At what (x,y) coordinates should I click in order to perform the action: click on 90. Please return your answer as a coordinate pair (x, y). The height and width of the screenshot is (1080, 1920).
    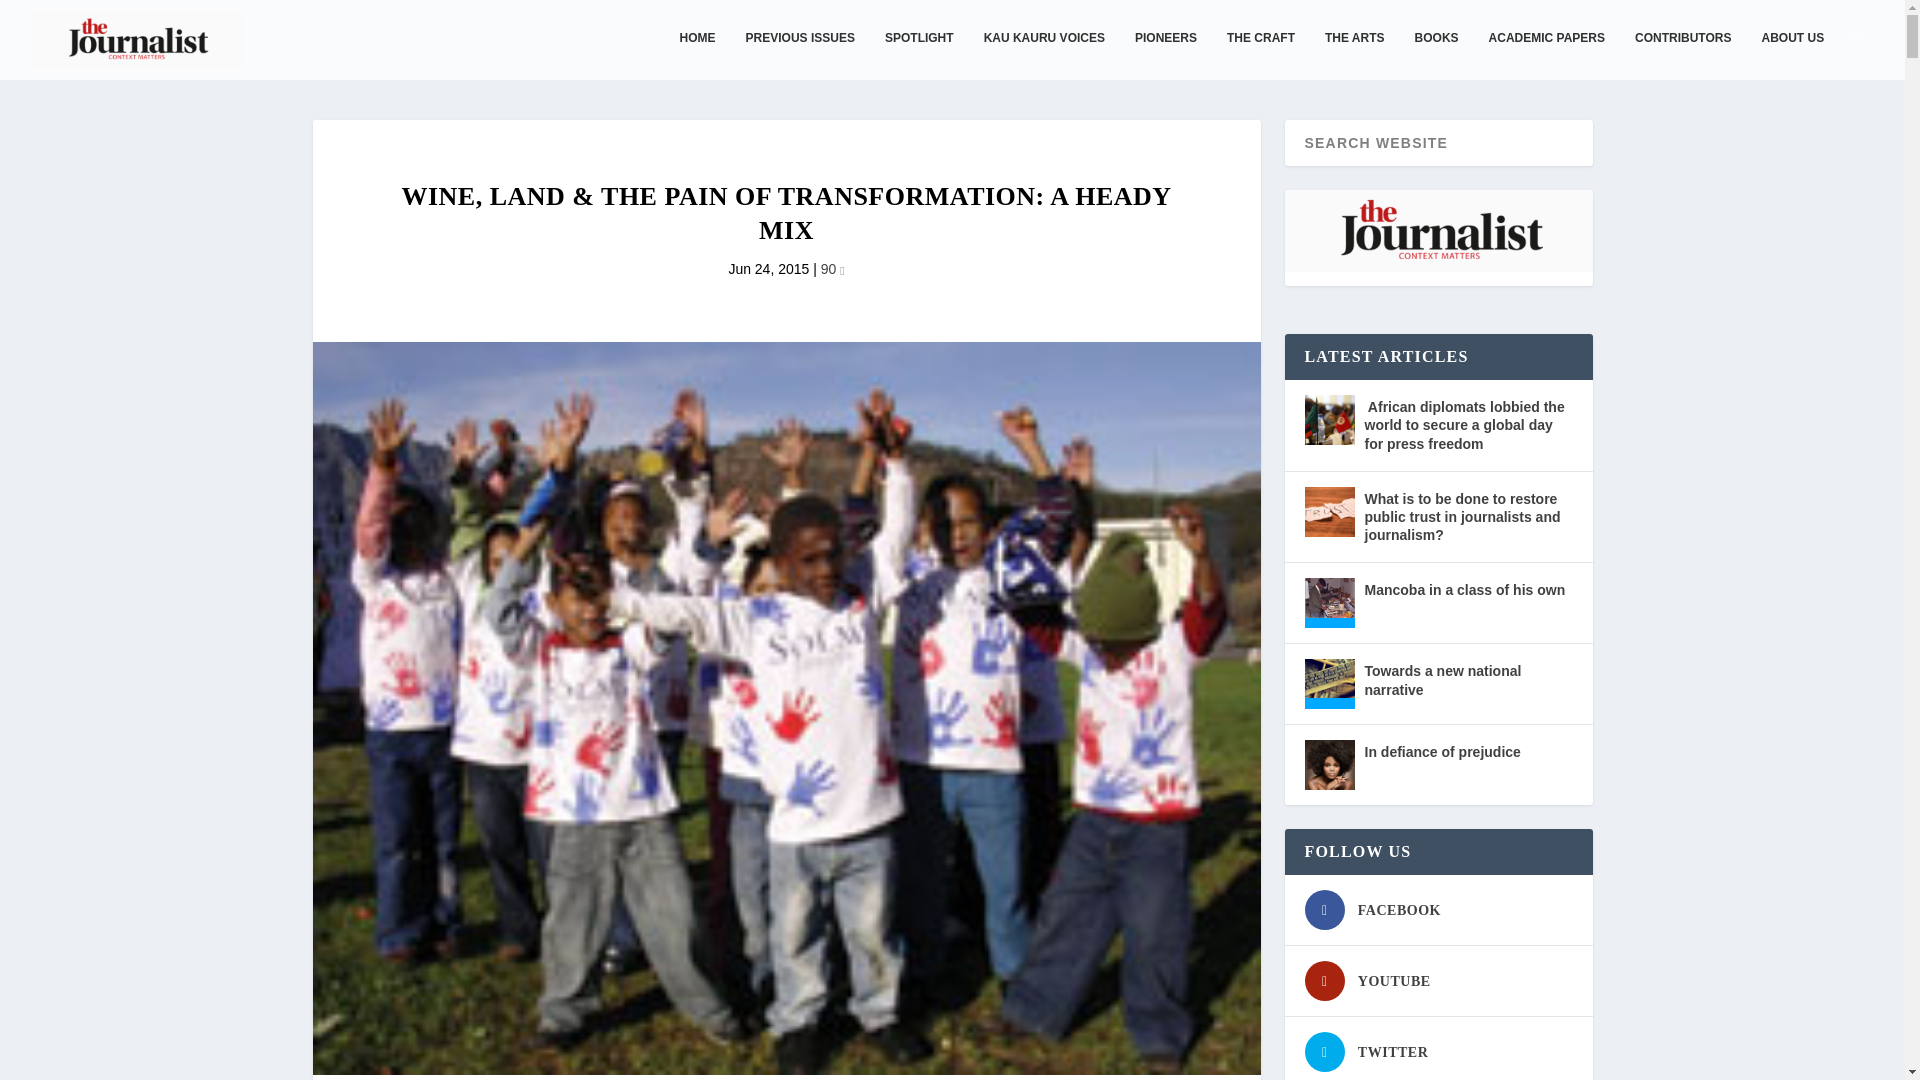
    Looking at the image, I should click on (832, 268).